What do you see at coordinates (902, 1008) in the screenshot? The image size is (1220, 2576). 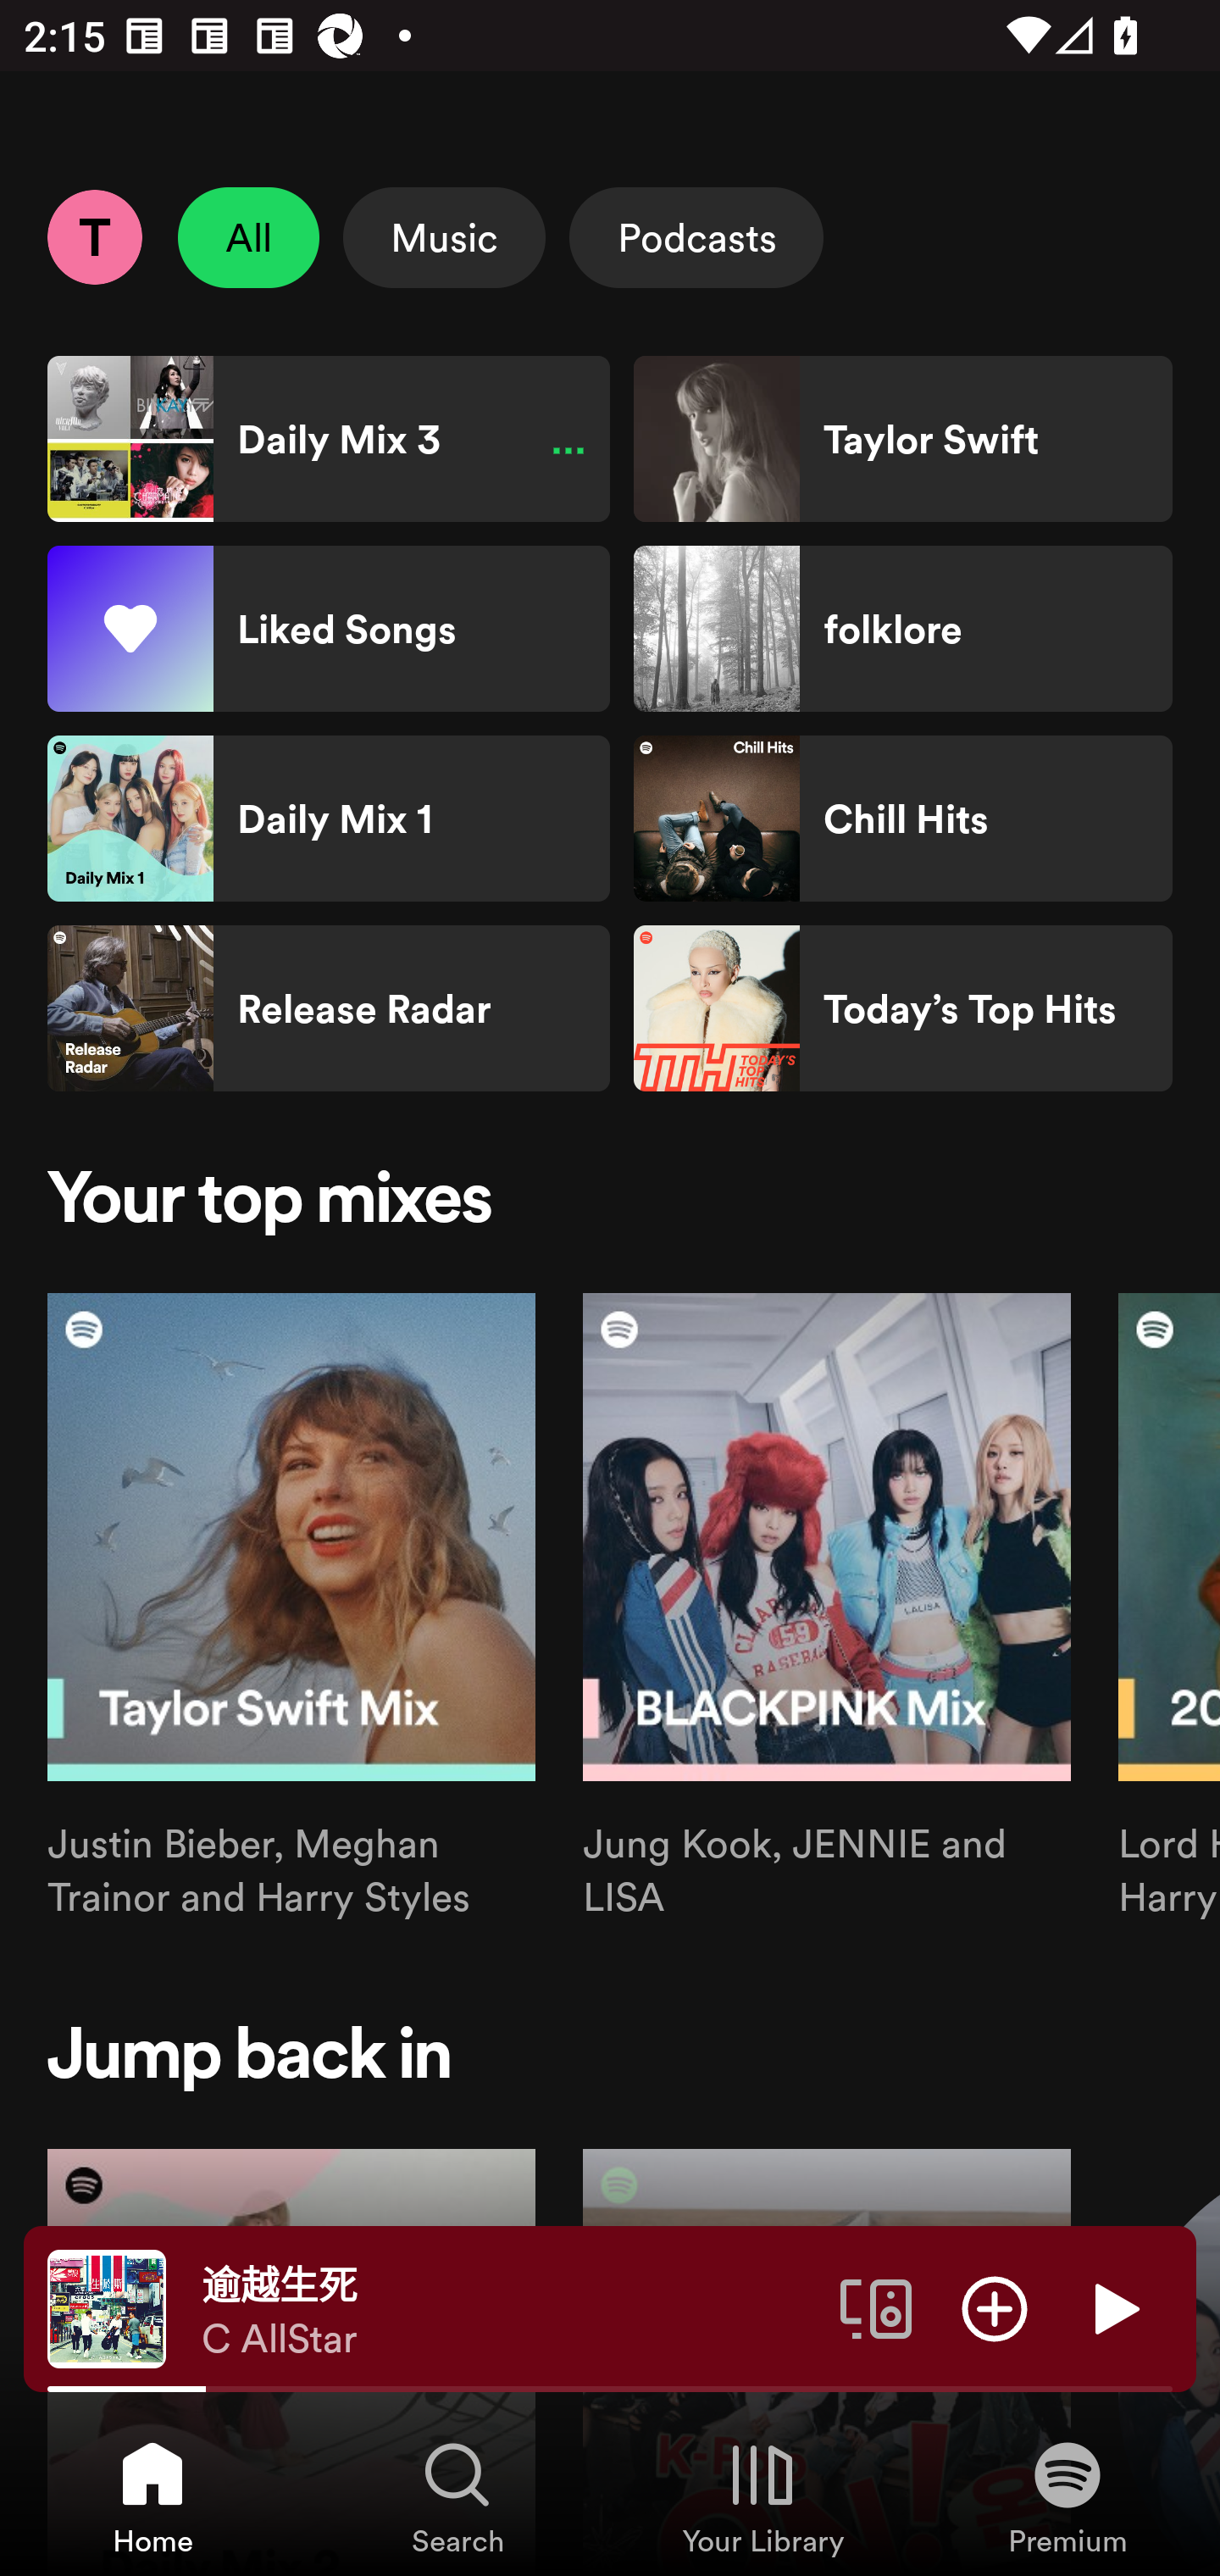 I see `Today’s Top Hits Shortcut Today’s Top Hits` at bounding box center [902, 1008].